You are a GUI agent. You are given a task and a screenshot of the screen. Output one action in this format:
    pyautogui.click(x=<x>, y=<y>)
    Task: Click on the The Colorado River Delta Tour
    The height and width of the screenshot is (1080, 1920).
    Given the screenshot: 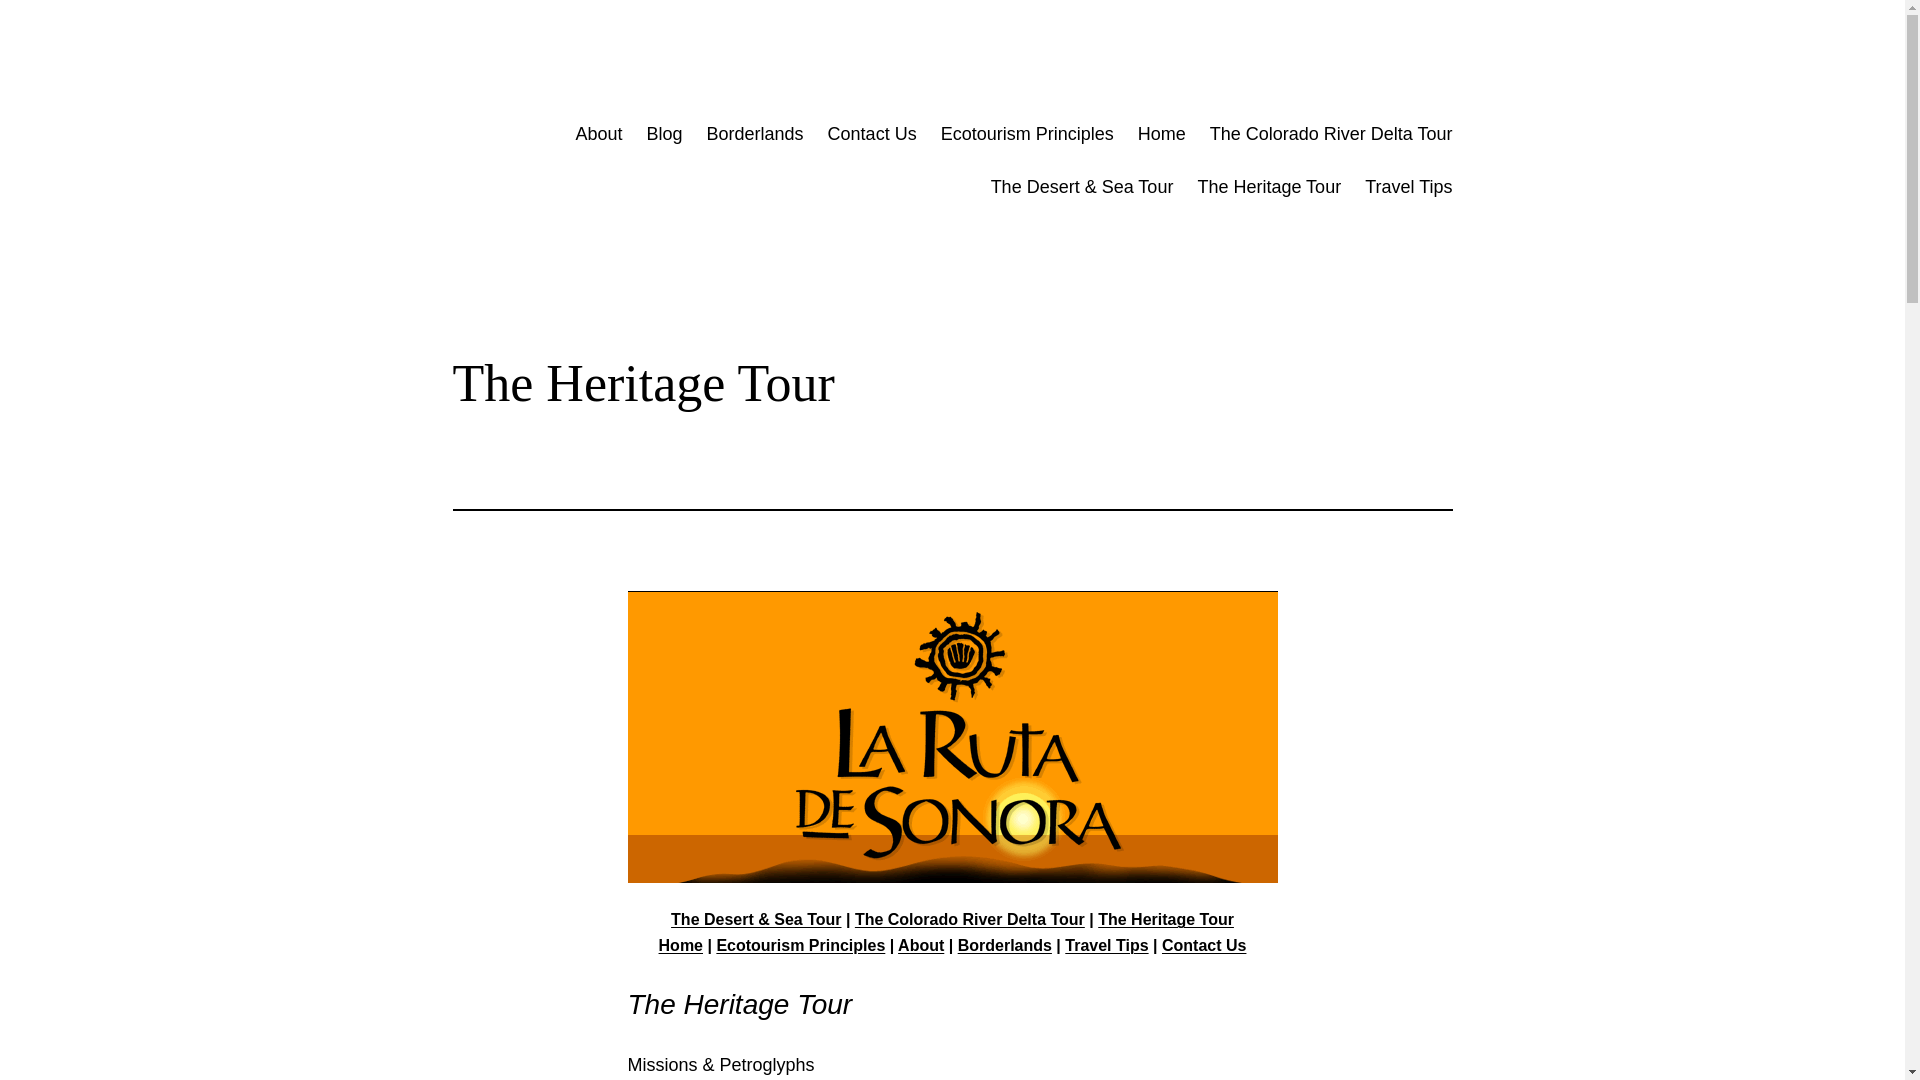 What is the action you would take?
    pyautogui.click(x=969, y=919)
    